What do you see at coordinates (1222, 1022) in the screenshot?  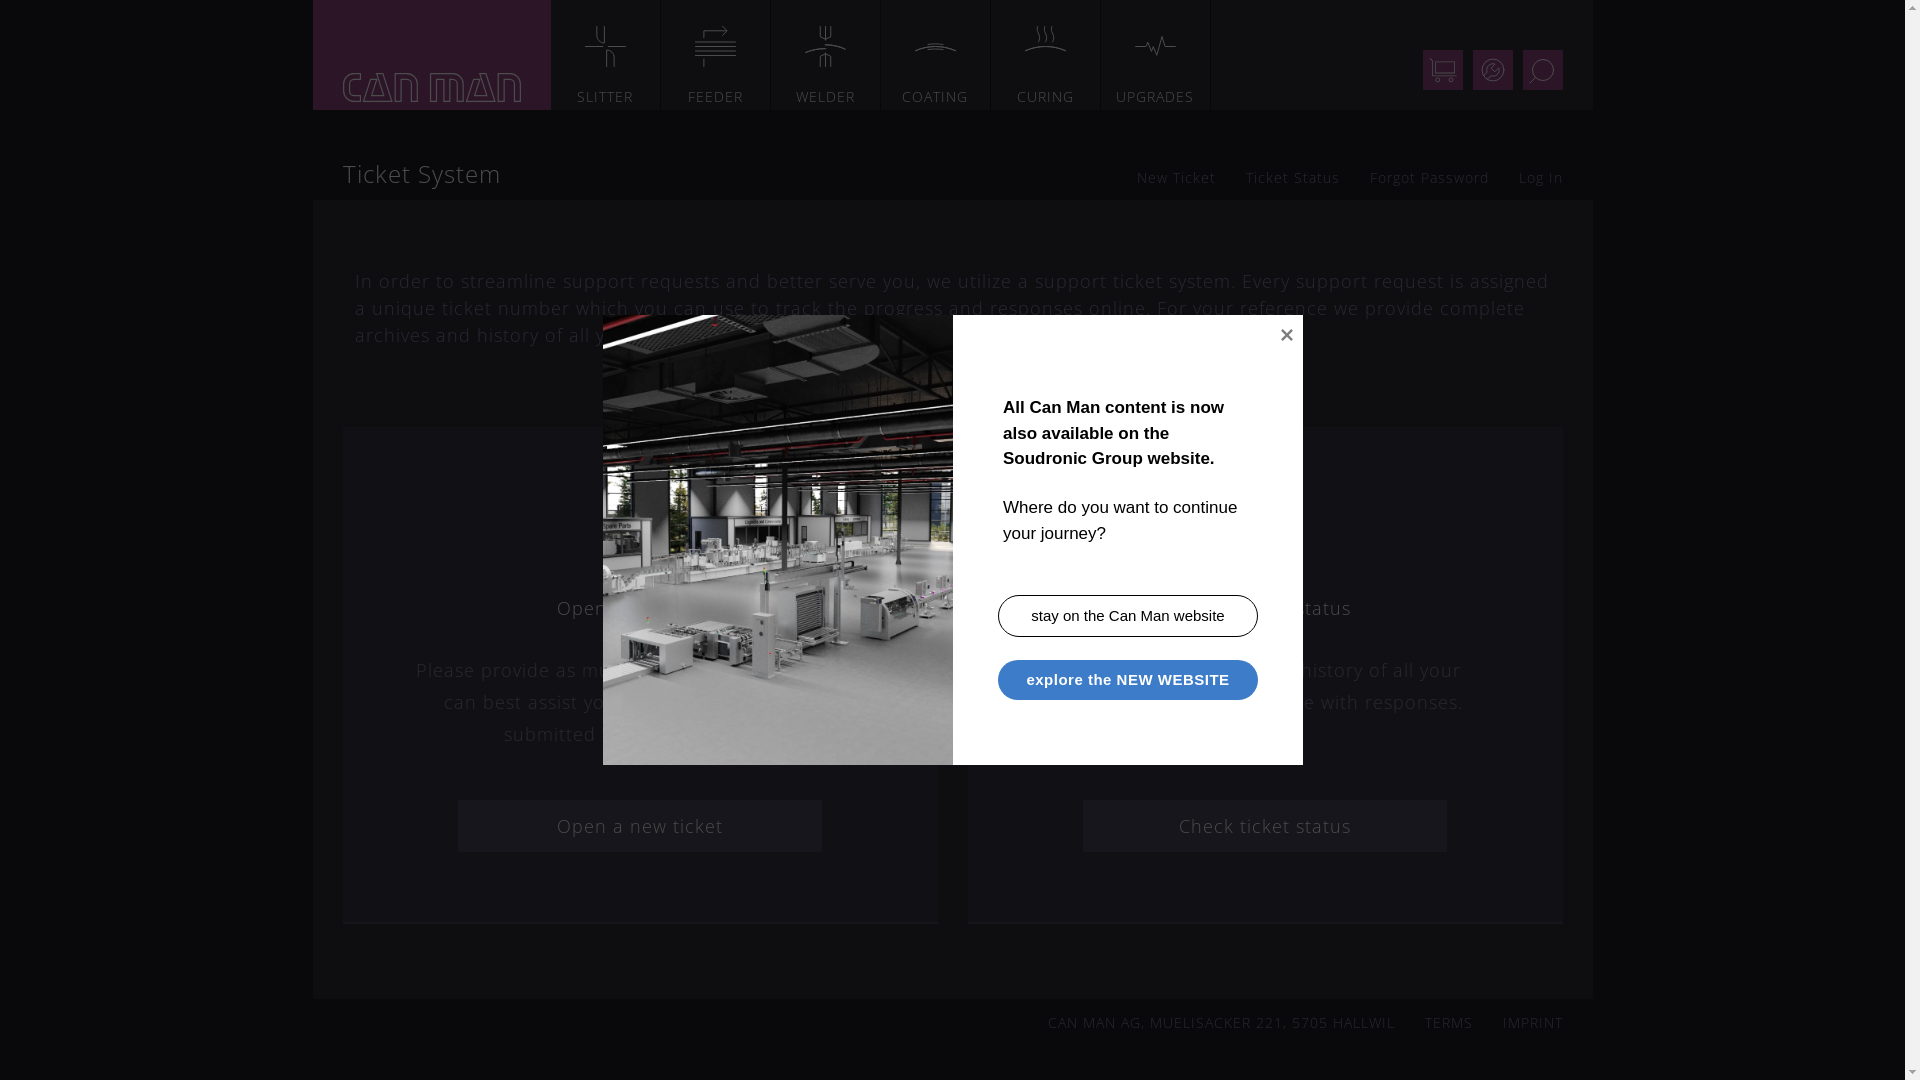 I see `CAN MAN AG, MUELISACKER 221, 5705 HALLWIL` at bounding box center [1222, 1022].